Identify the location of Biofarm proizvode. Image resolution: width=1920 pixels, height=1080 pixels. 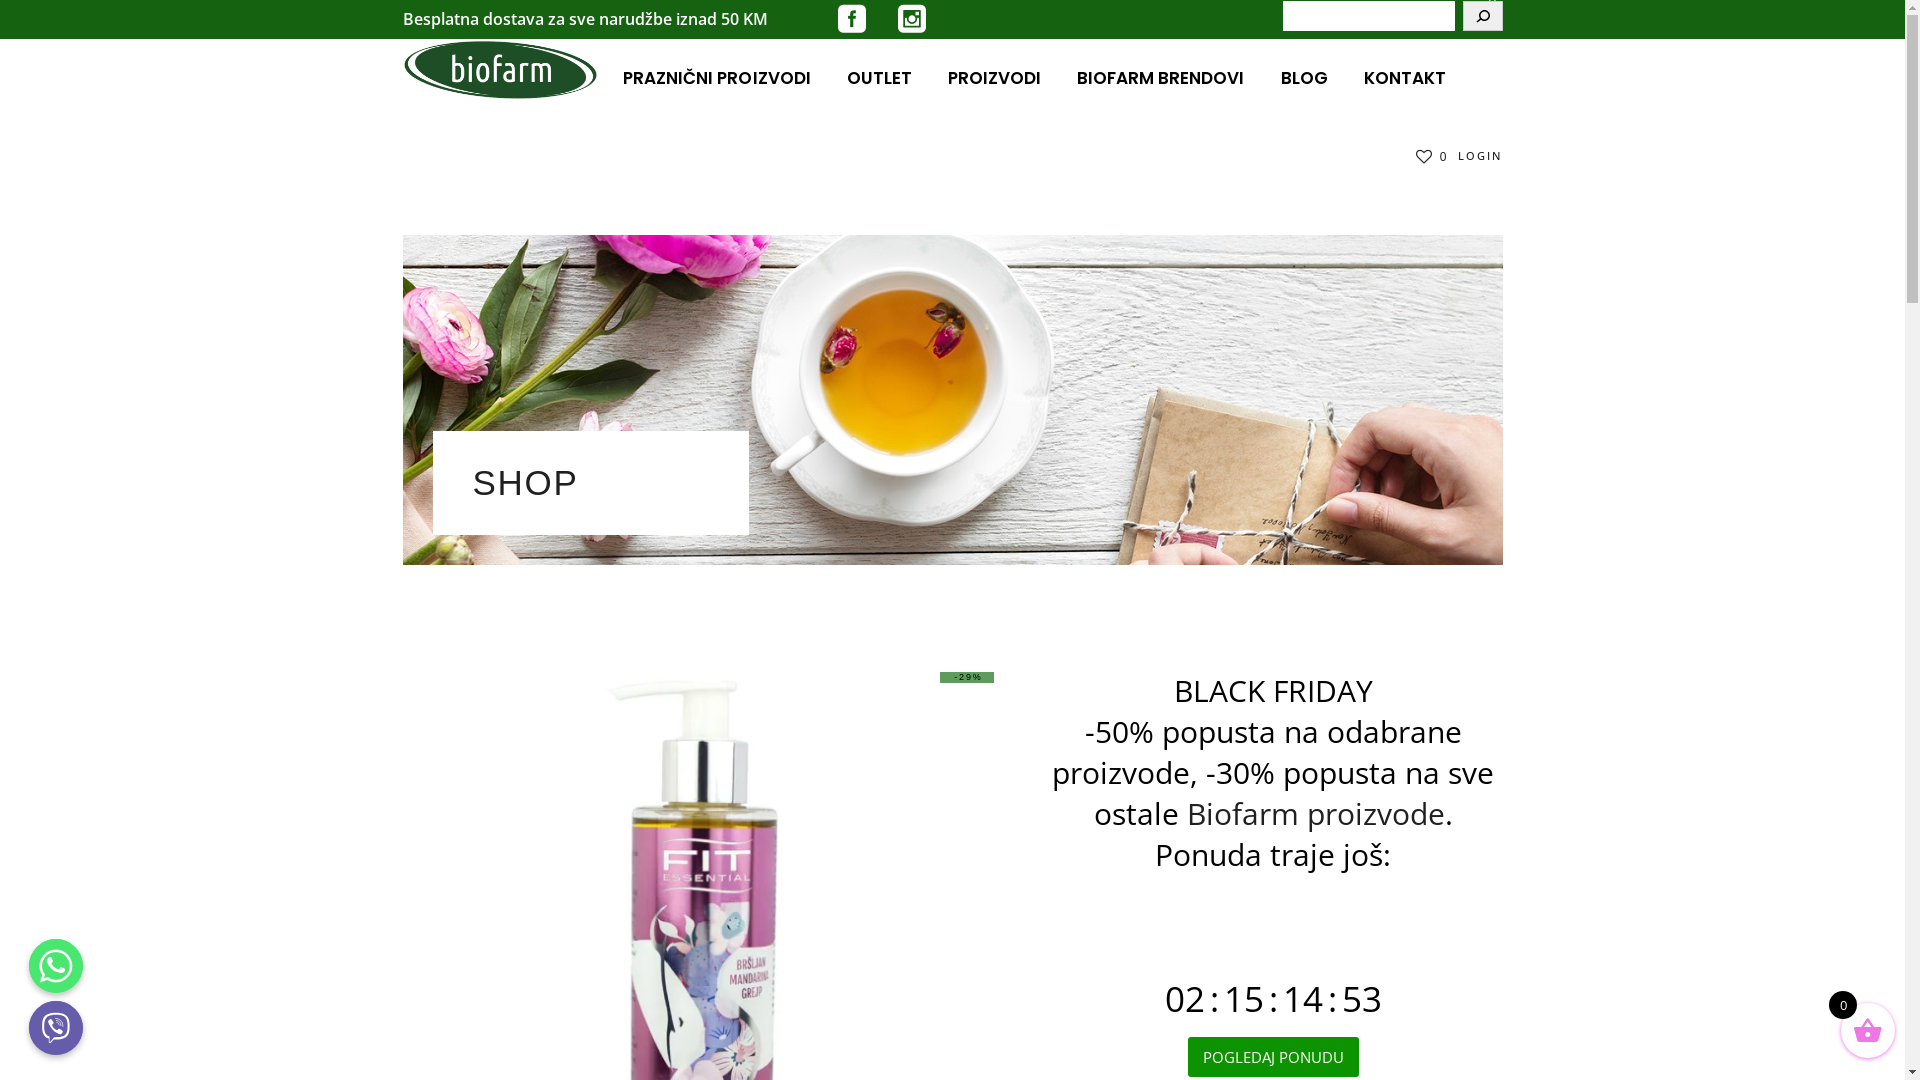
(1315, 814).